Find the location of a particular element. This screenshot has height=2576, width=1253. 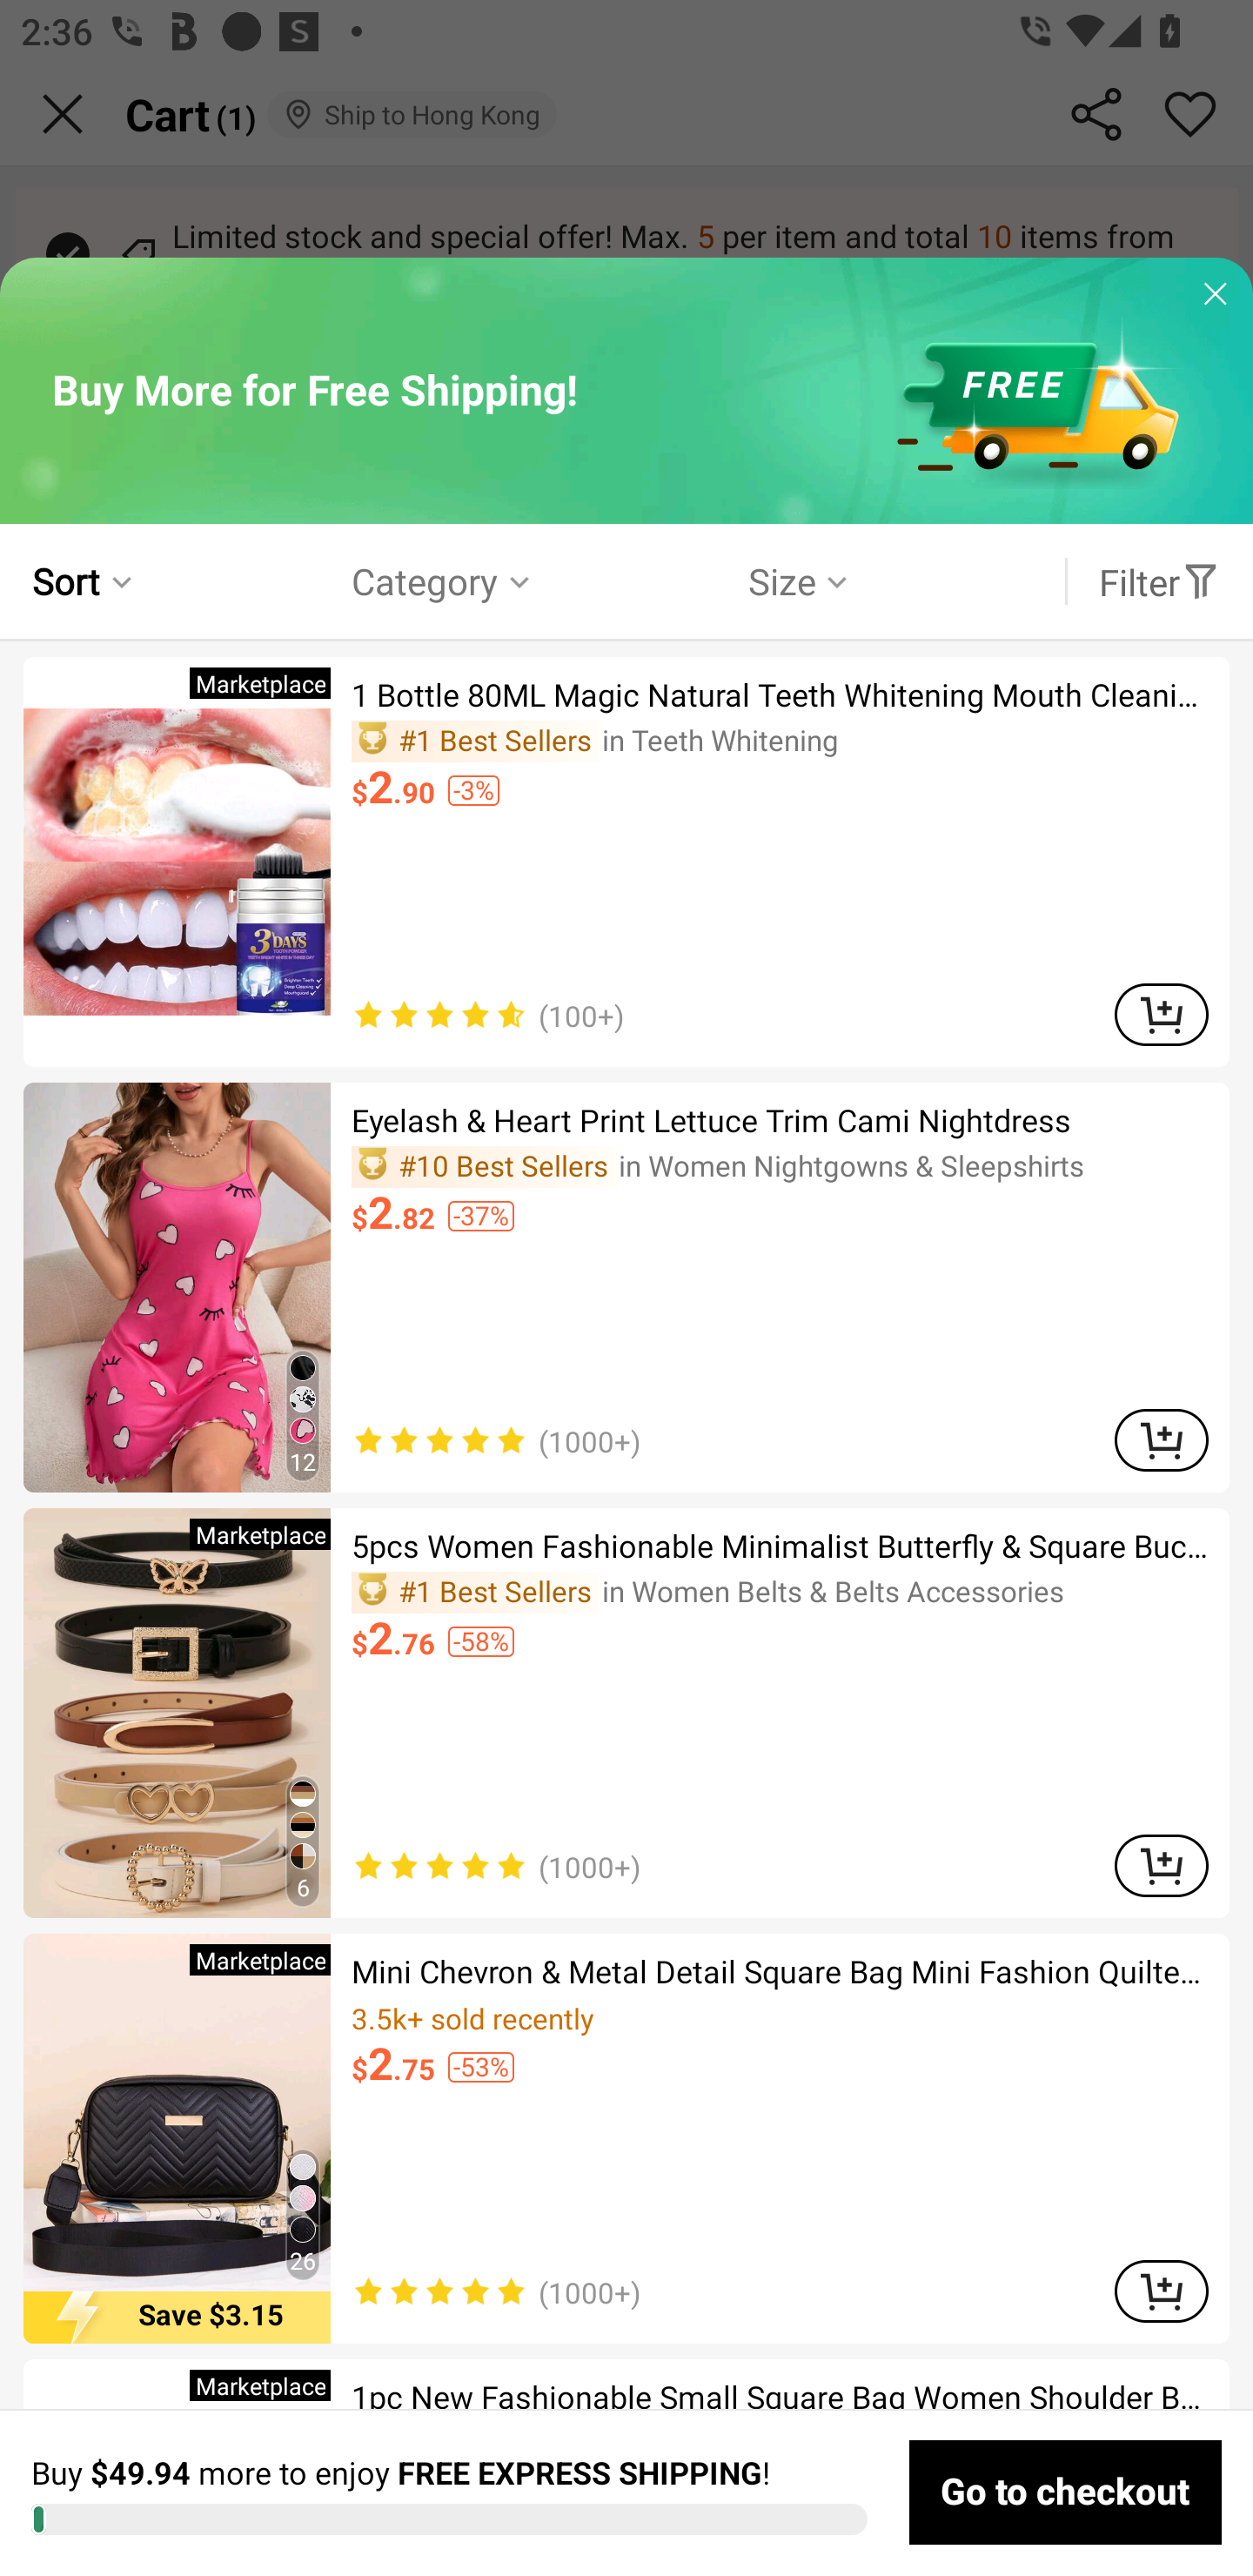

Category is located at coordinates (443, 580).